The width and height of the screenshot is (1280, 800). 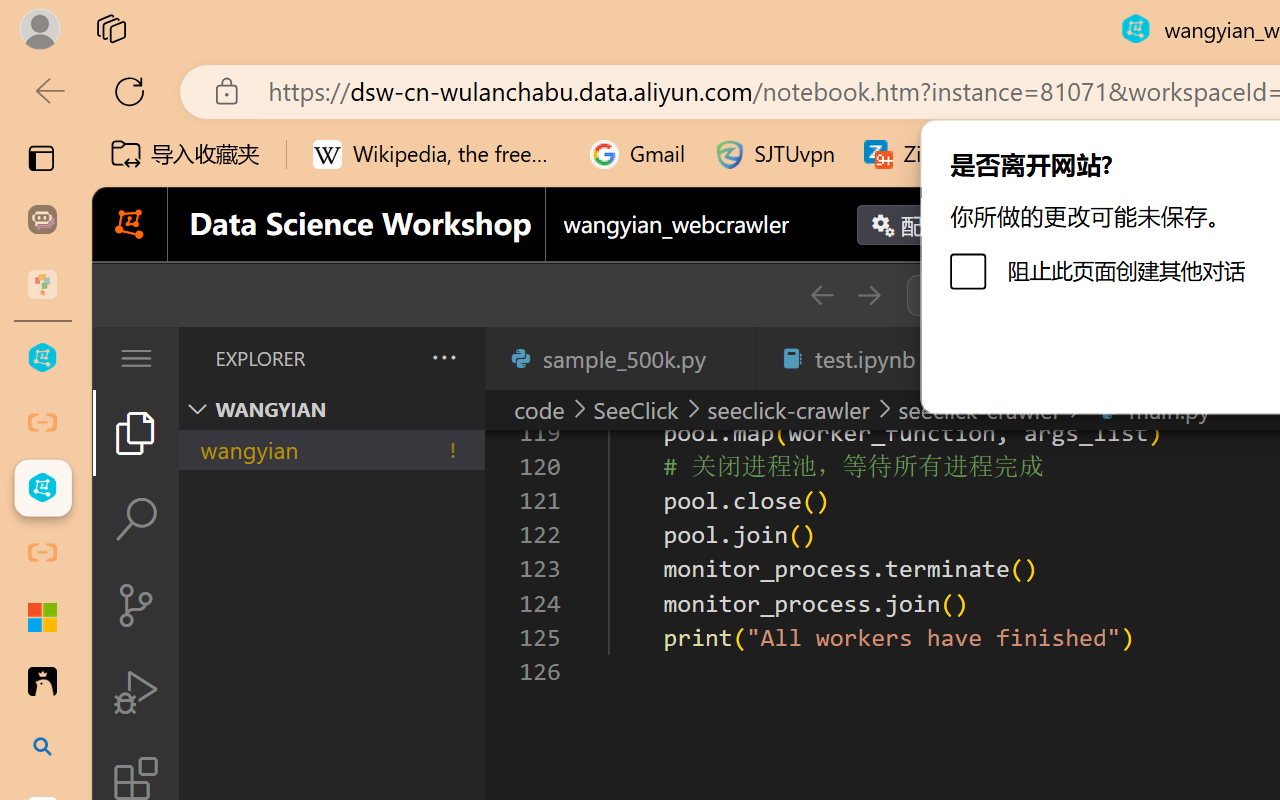 What do you see at coordinates (638, 154) in the screenshot?
I see `Gmail` at bounding box center [638, 154].